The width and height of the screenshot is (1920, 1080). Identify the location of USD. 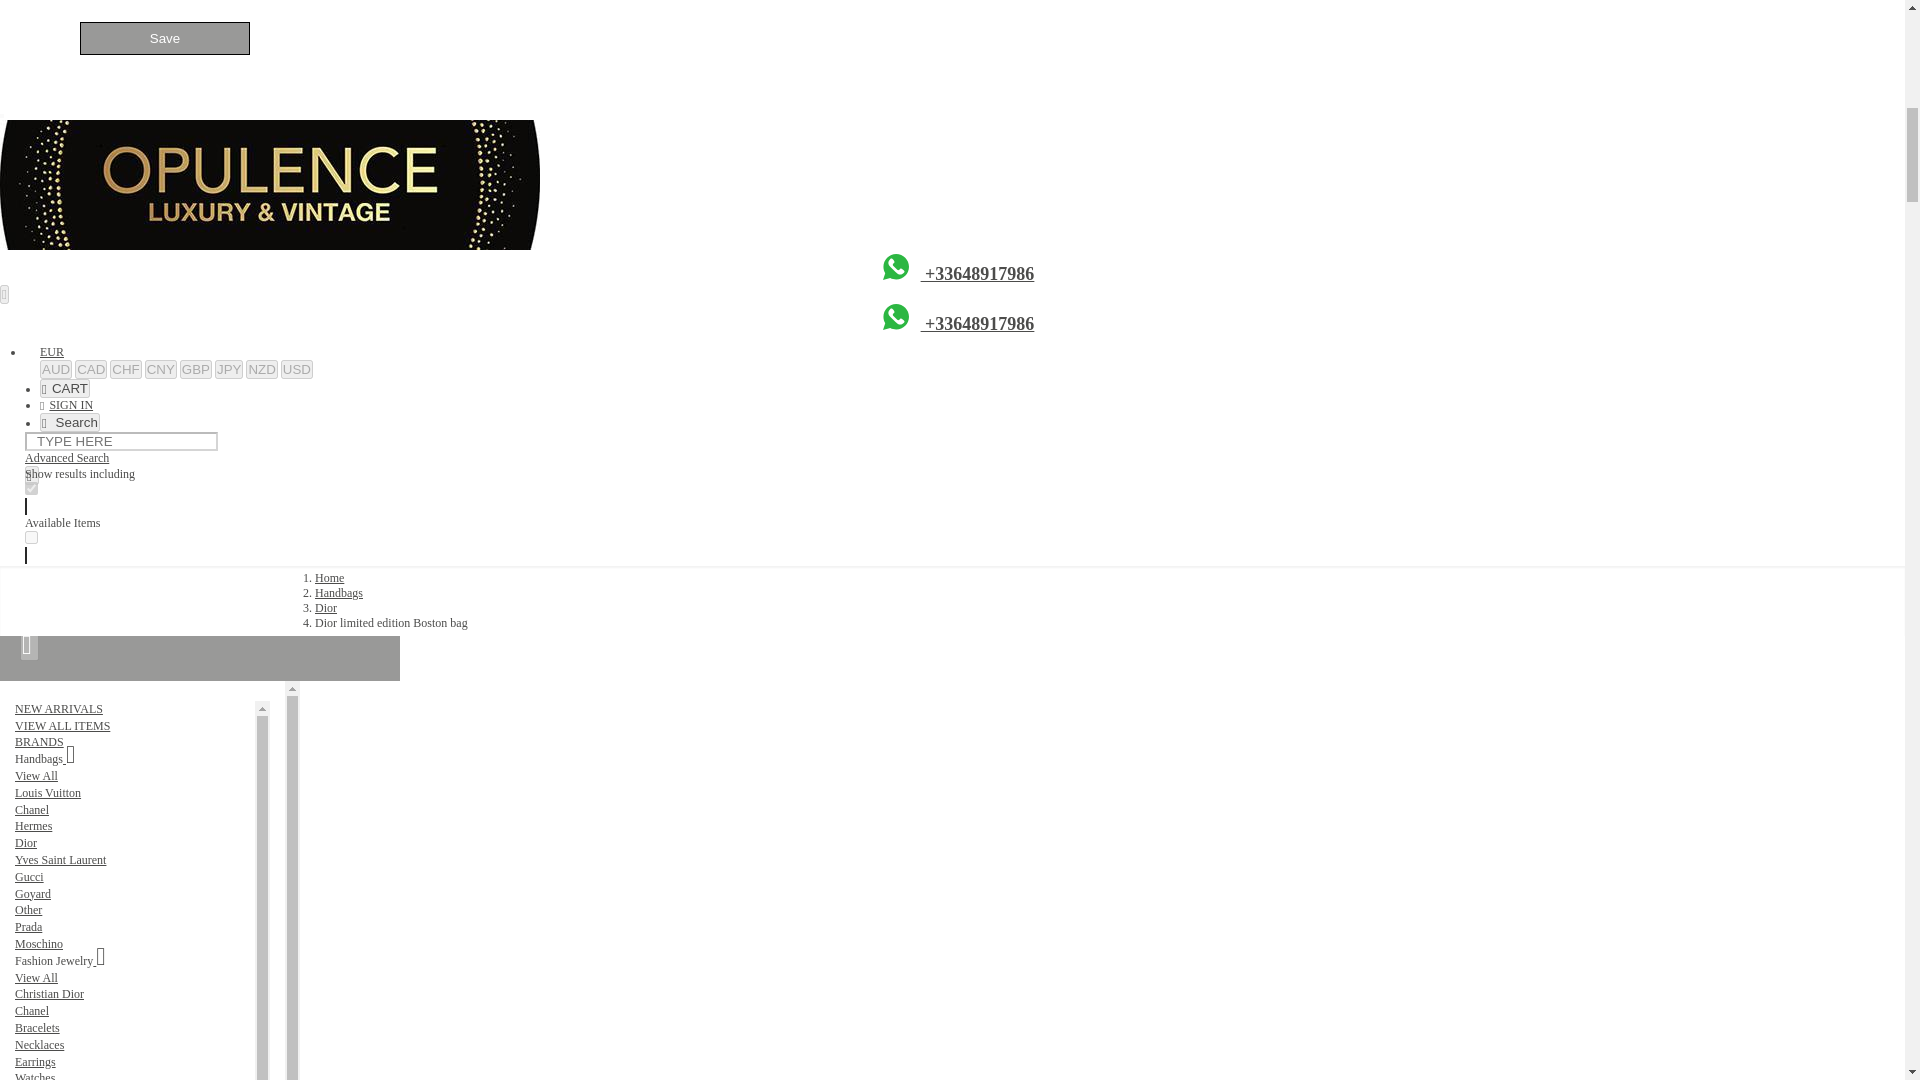
(296, 369).